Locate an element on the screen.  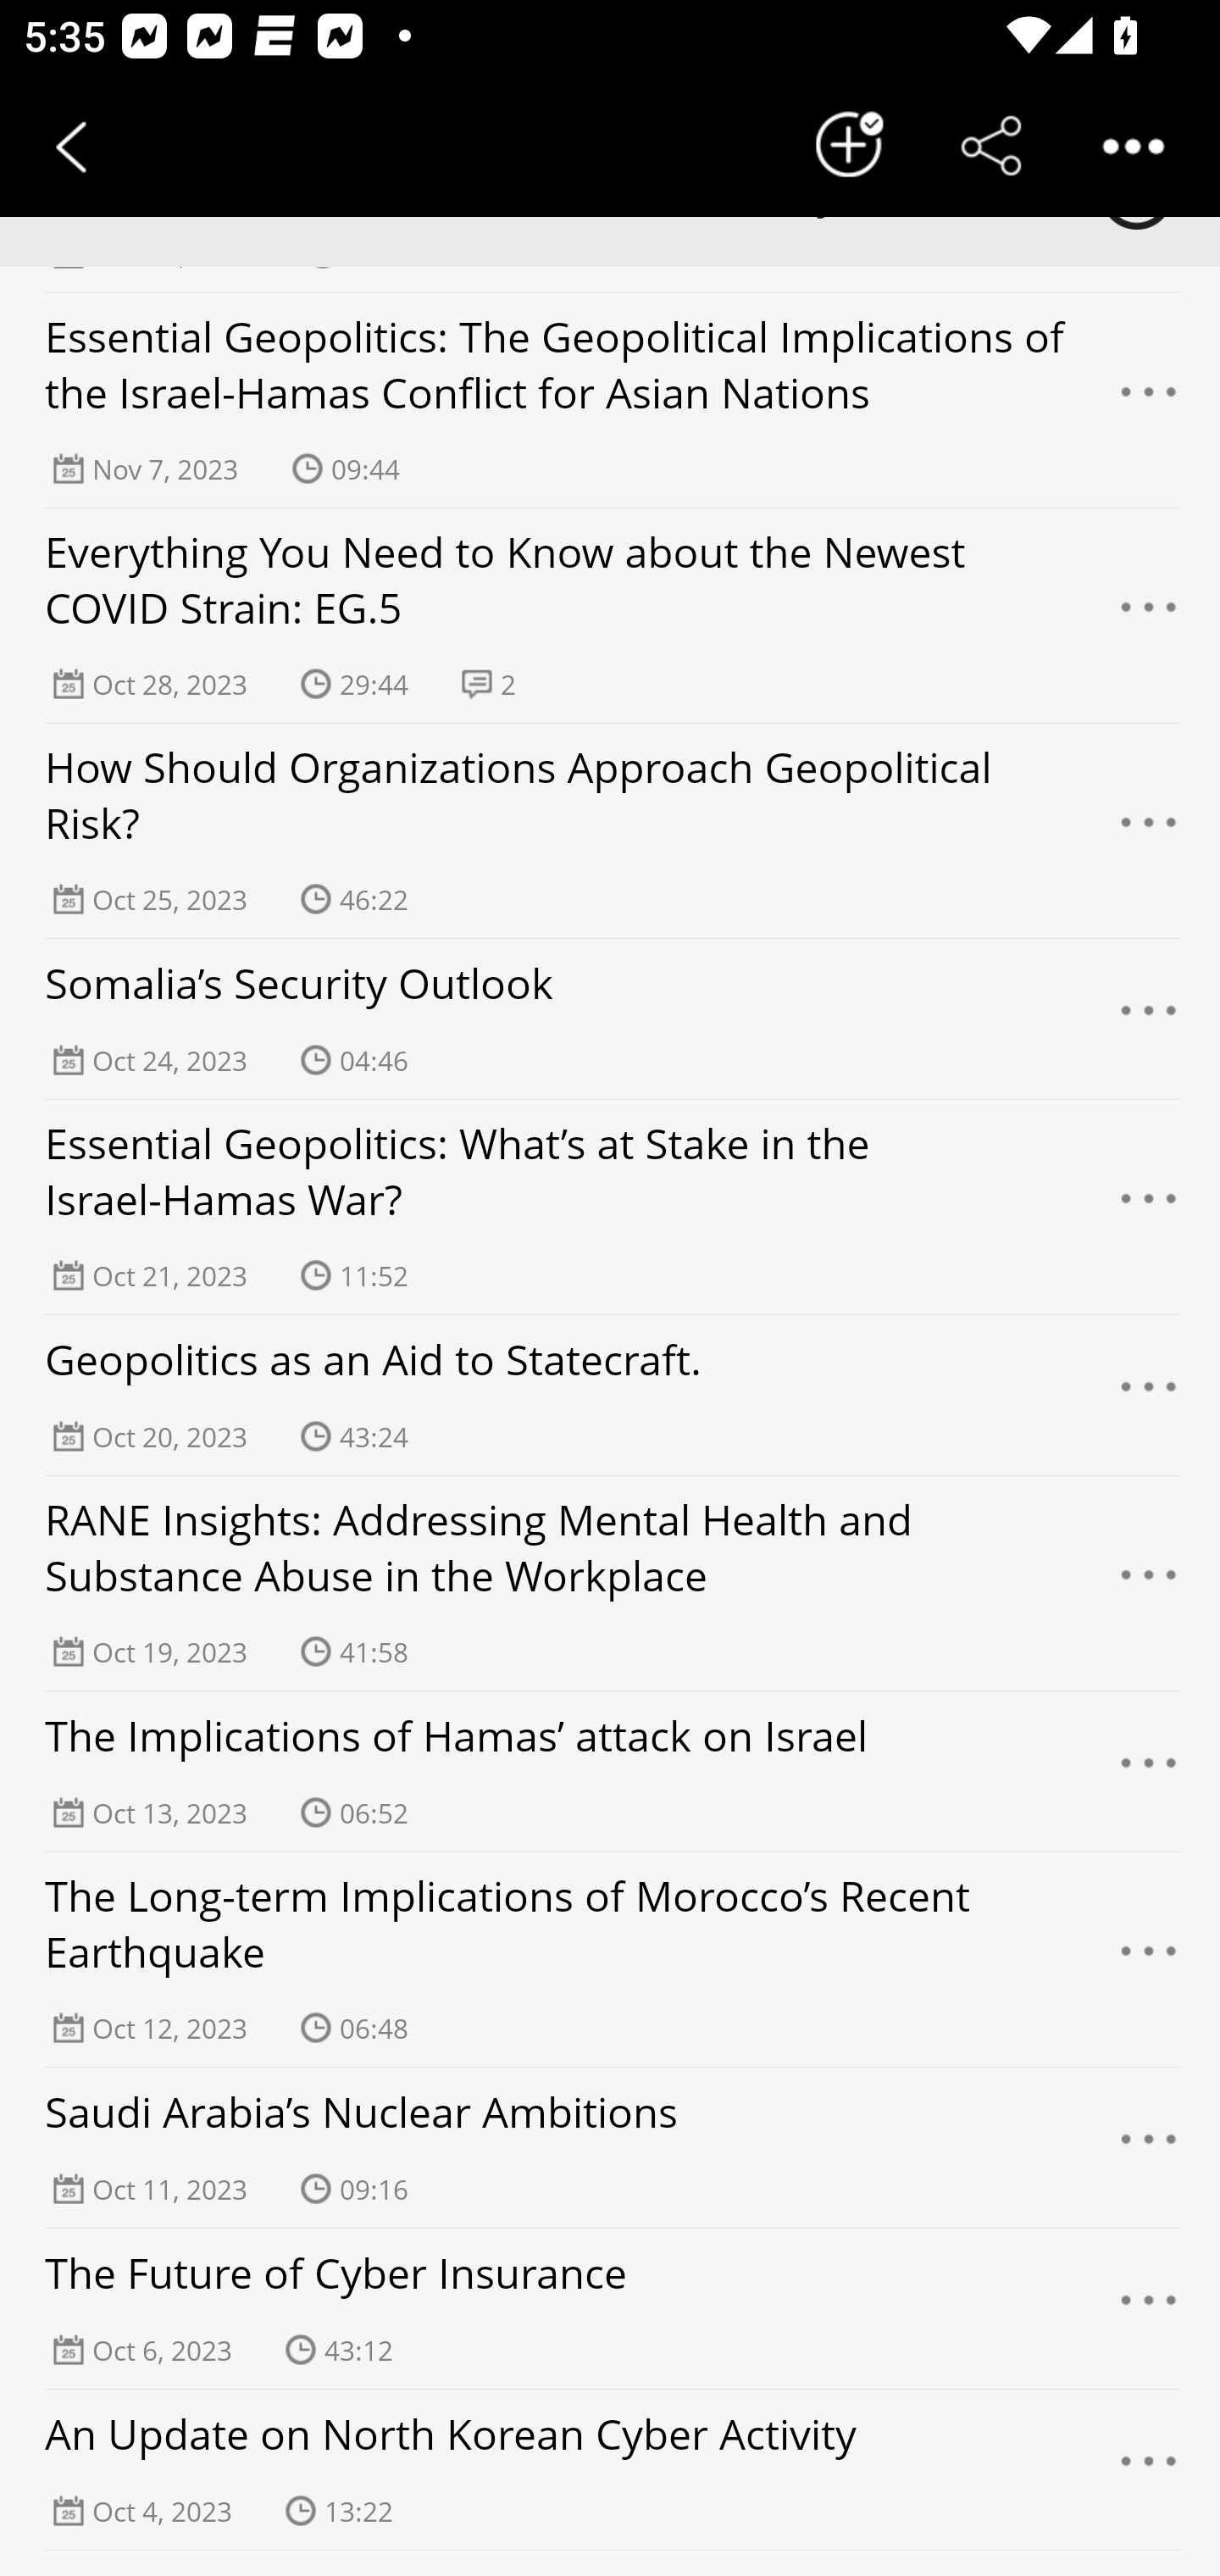
Menu is located at coordinates (1149, 617).